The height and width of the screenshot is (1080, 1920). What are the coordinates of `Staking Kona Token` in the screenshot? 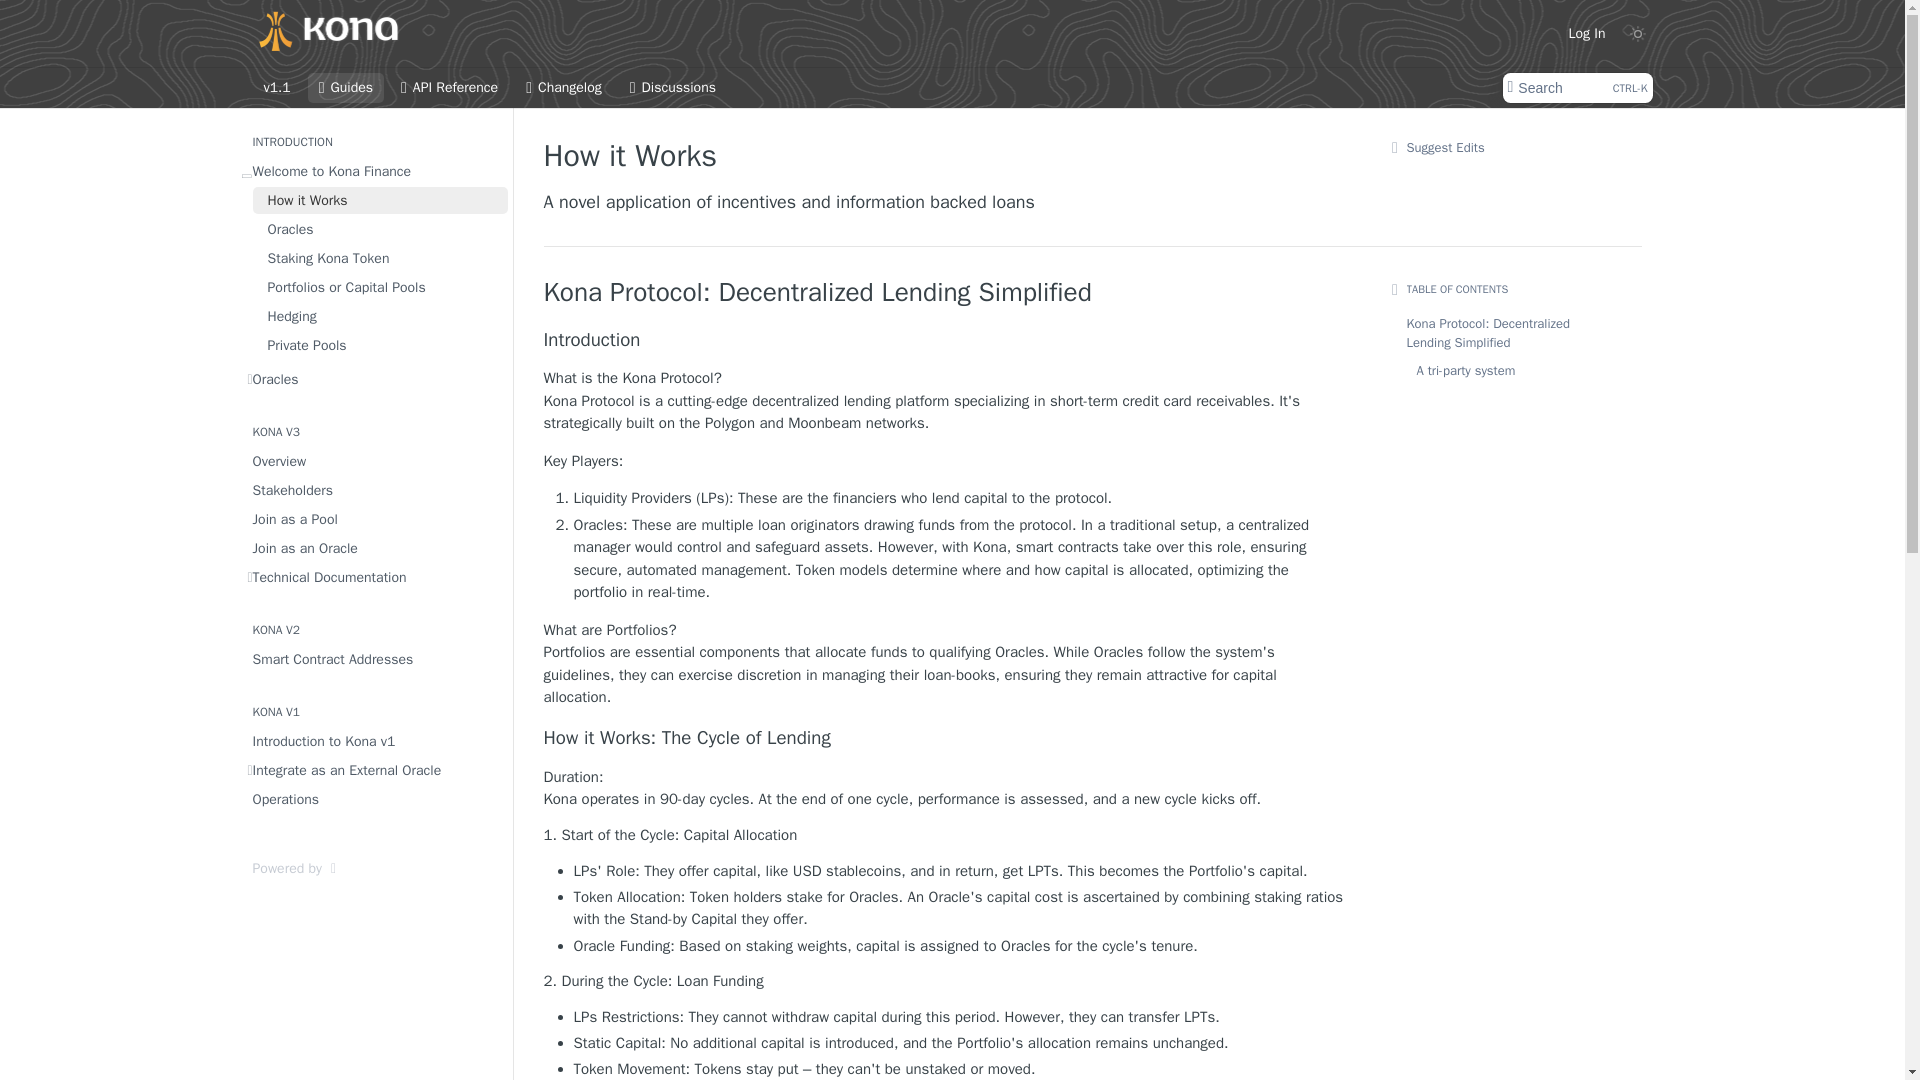 It's located at (944, 292).